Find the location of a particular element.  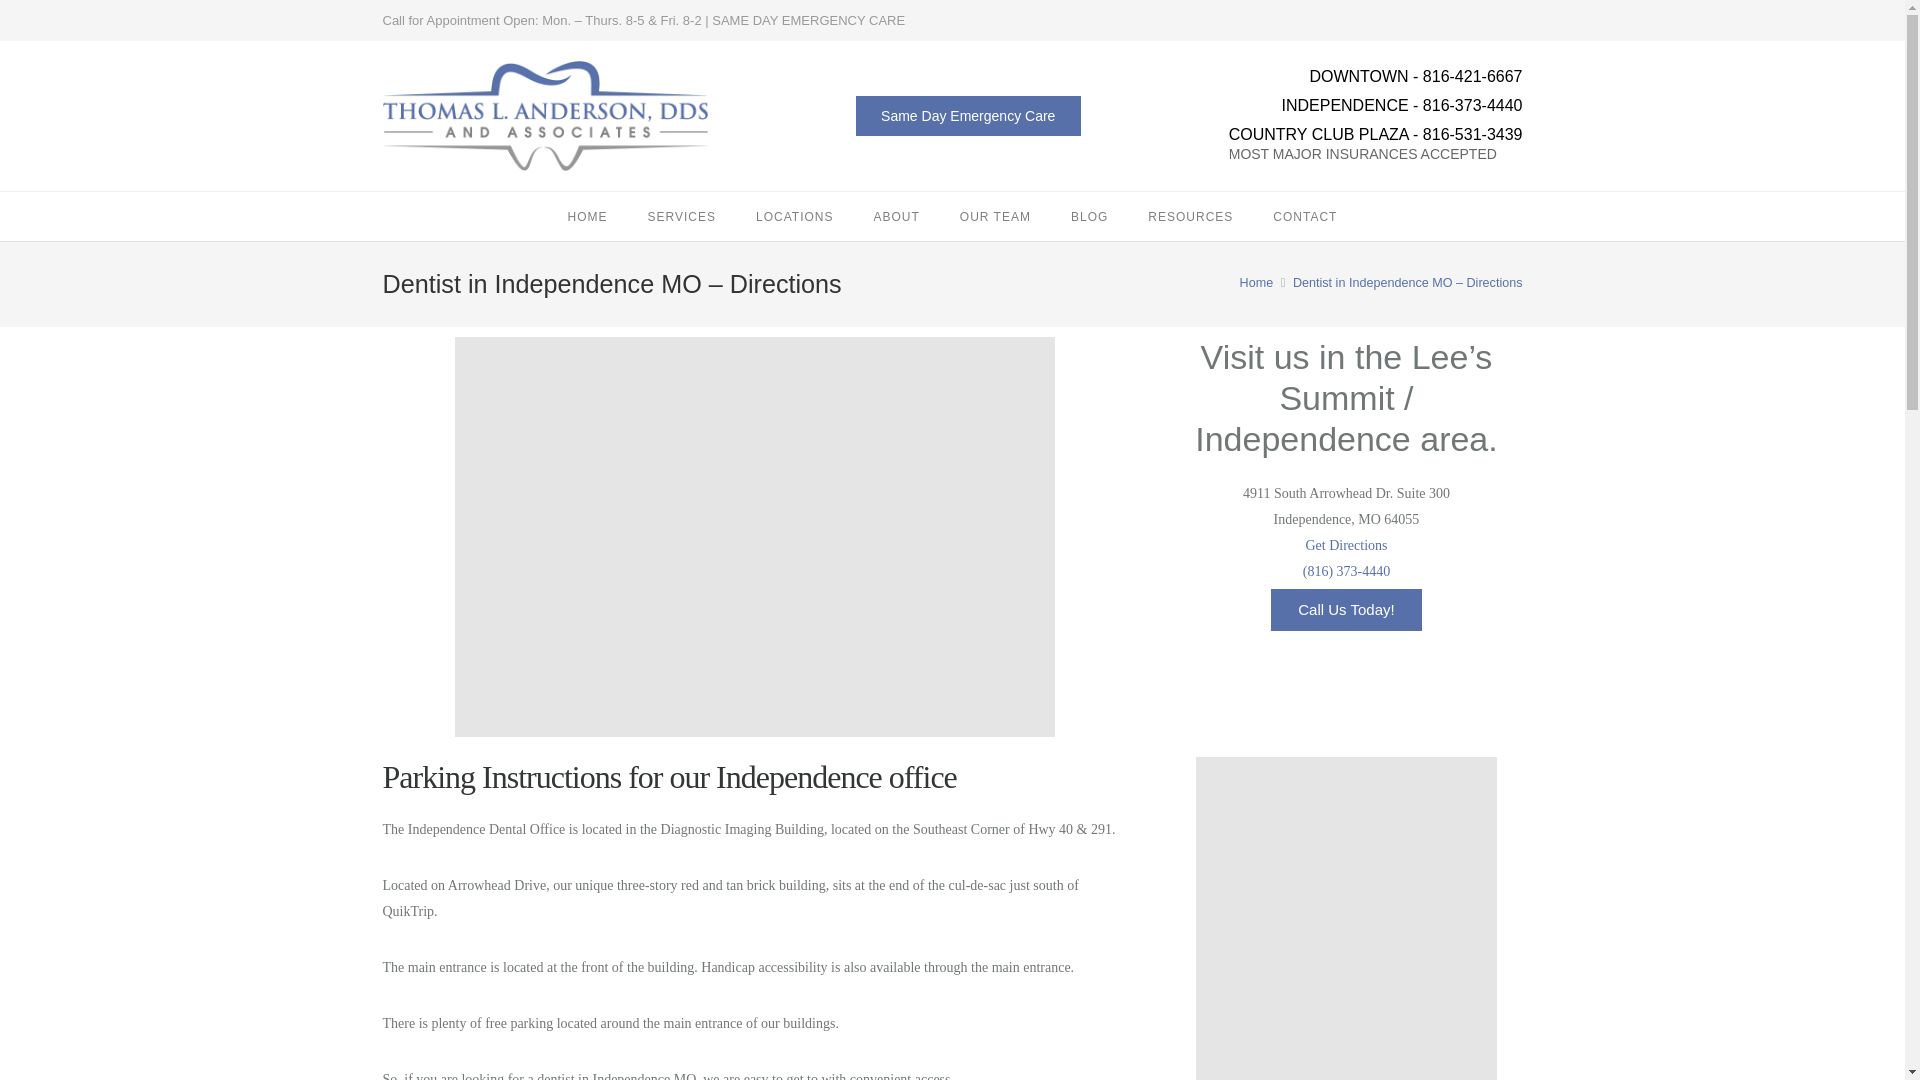

816-531-3439 is located at coordinates (1472, 134).